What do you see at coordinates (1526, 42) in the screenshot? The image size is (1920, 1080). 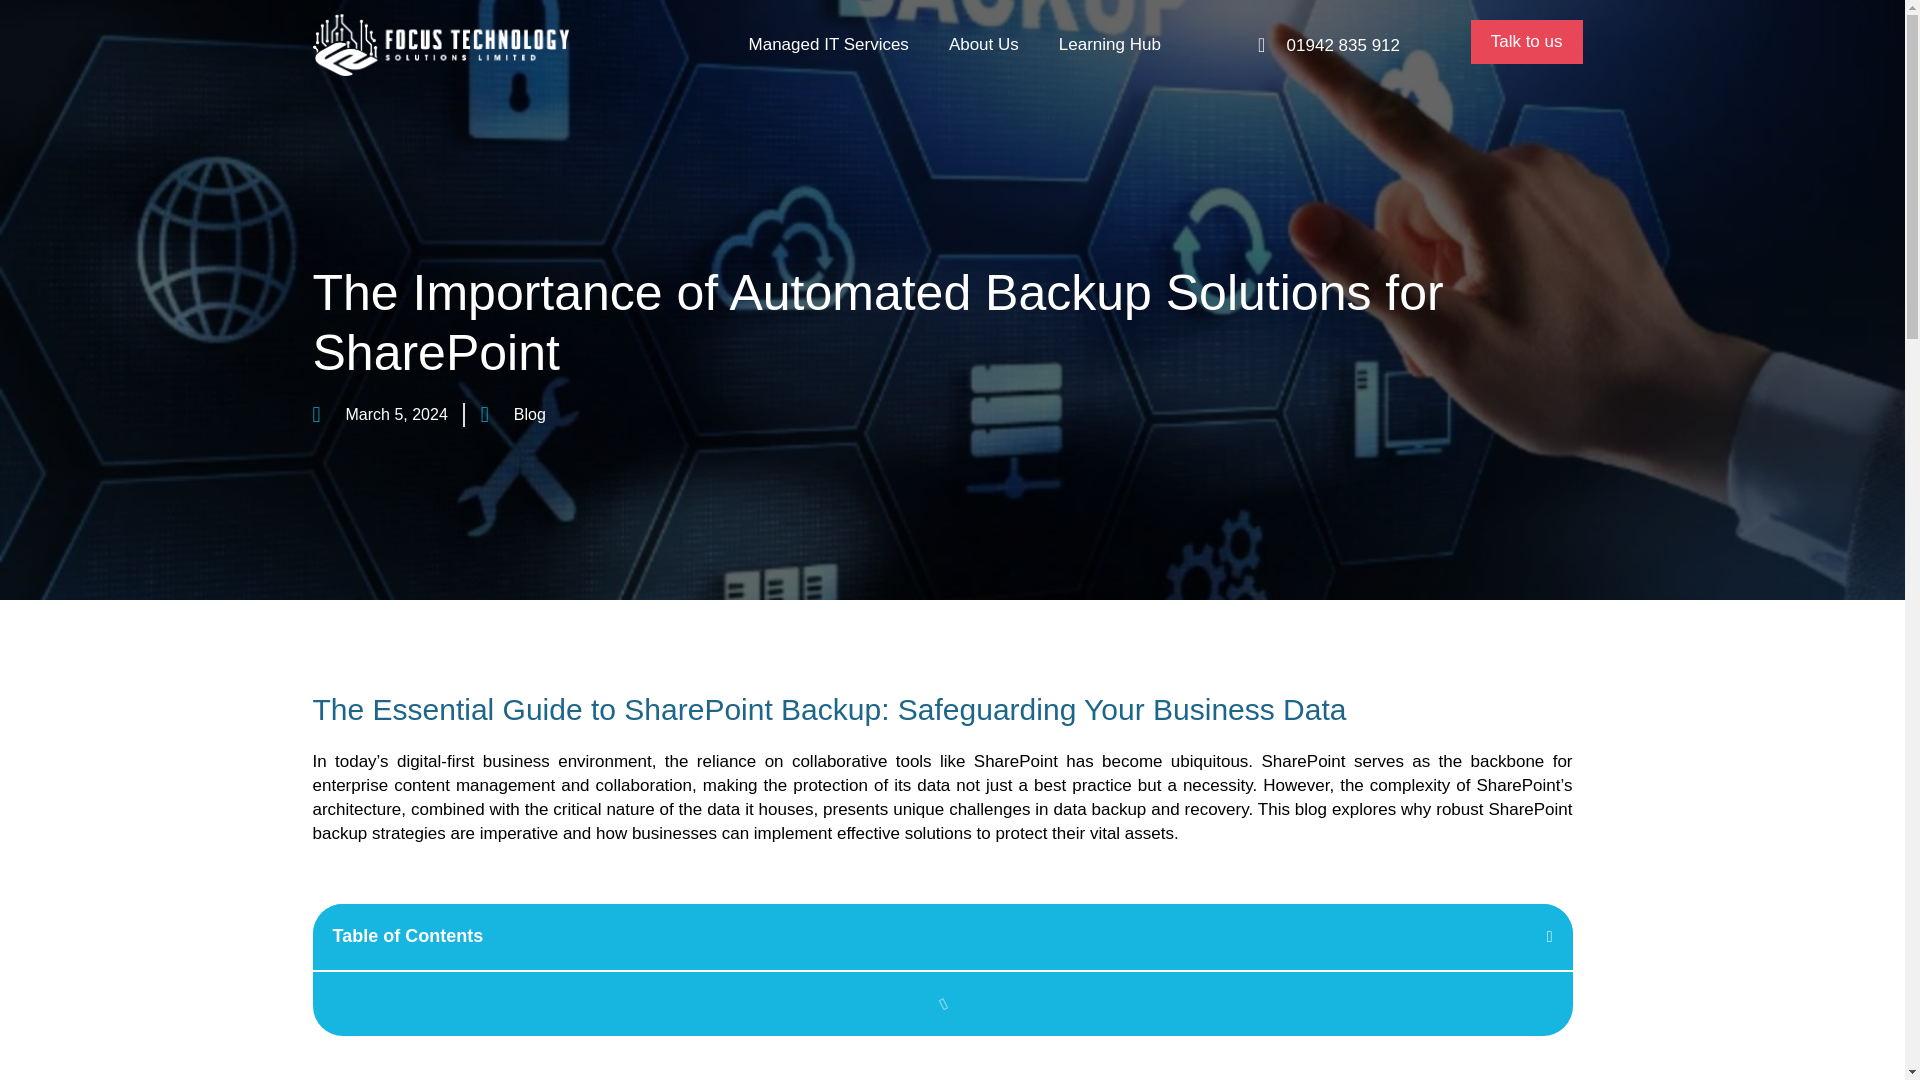 I see `Talk to us` at bounding box center [1526, 42].